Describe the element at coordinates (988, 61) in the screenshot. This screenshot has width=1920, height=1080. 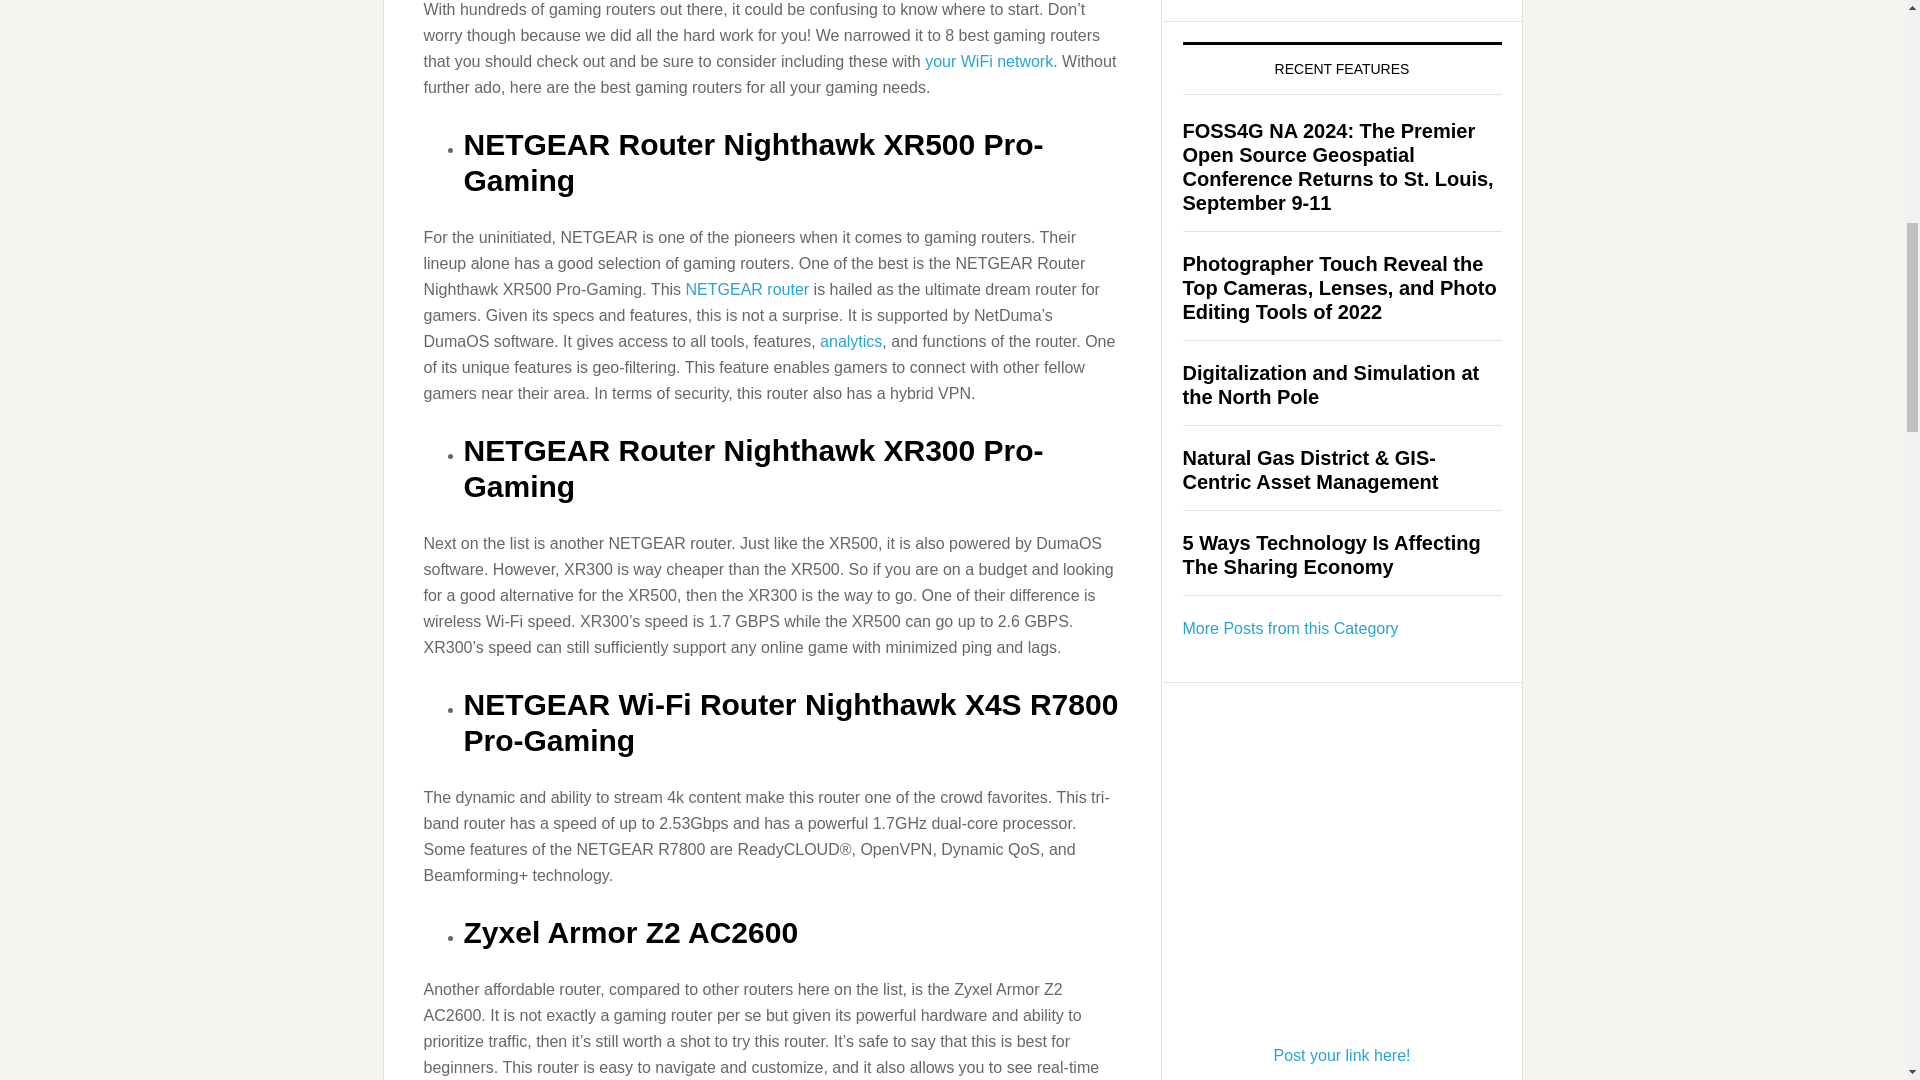
I see `your WiFi network` at that location.